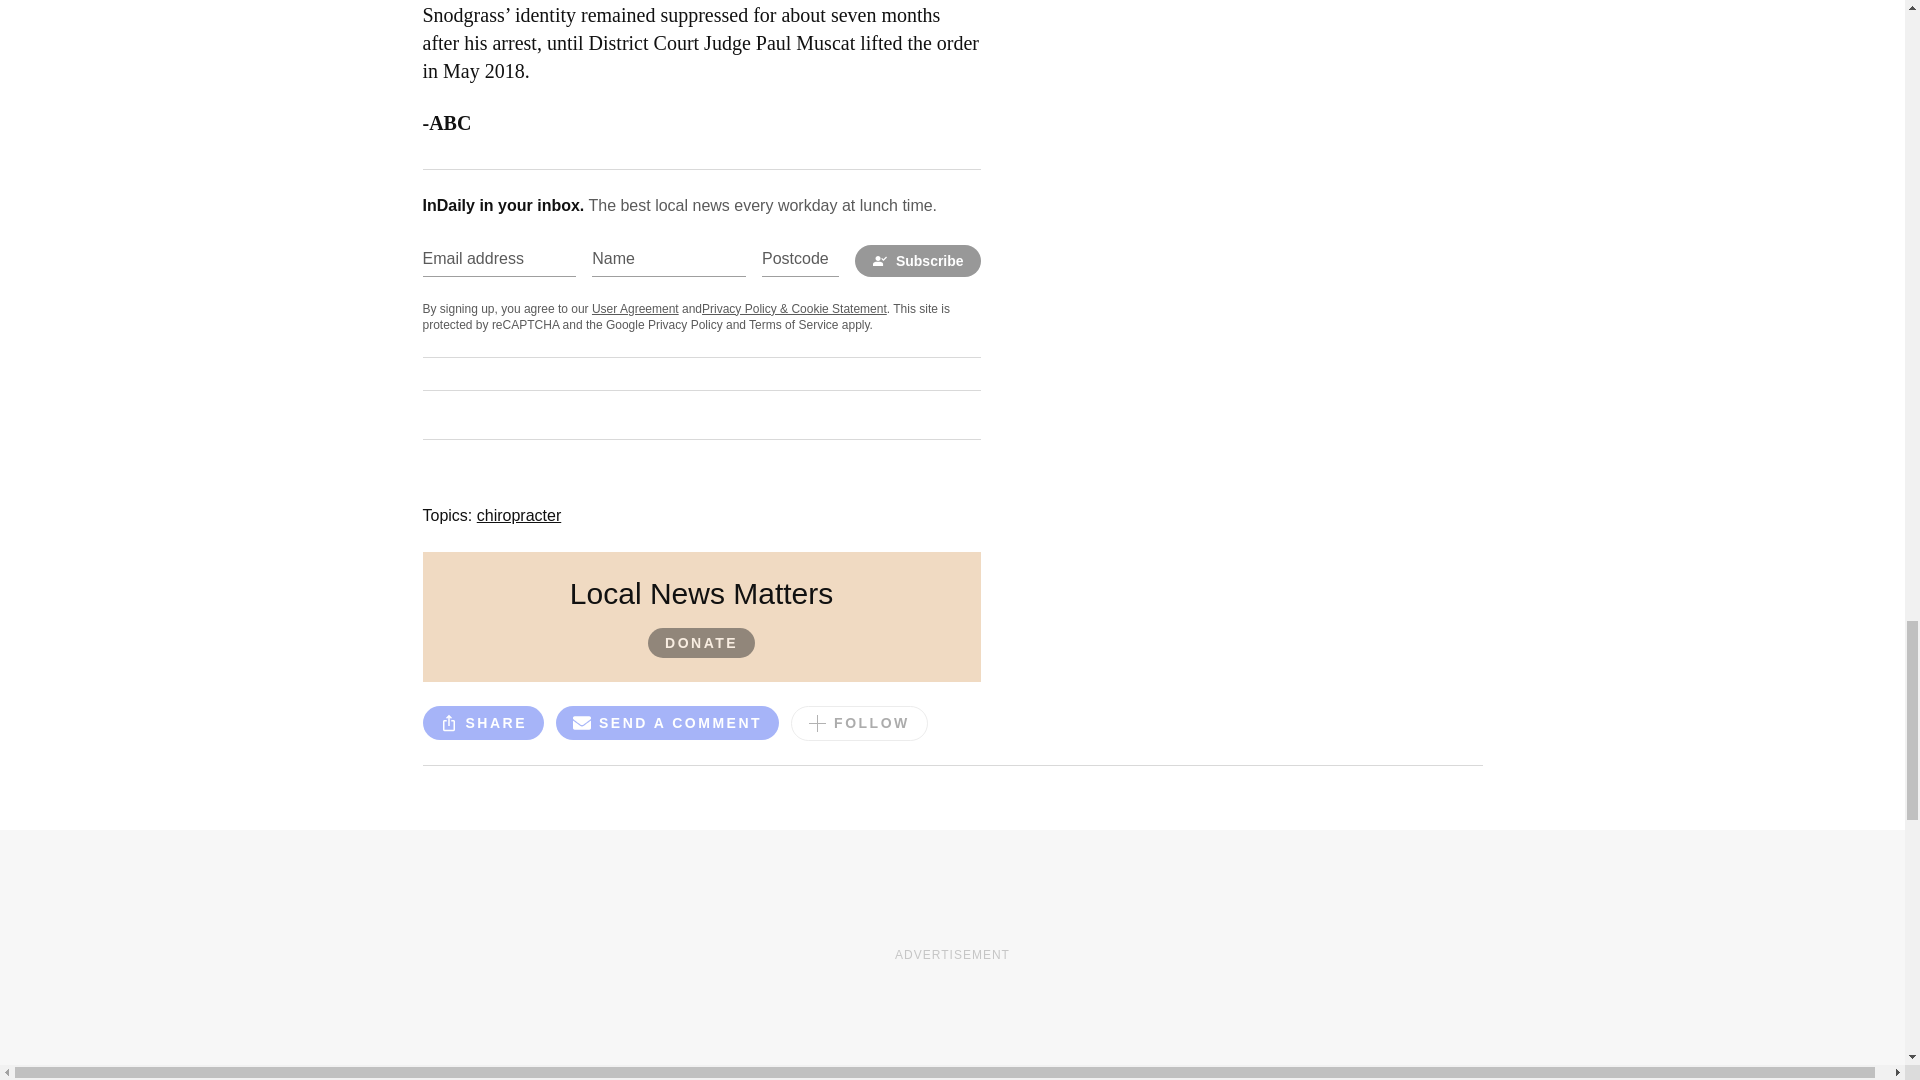 The width and height of the screenshot is (1920, 1080). Describe the element at coordinates (518, 514) in the screenshot. I see `chiropracter` at that location.